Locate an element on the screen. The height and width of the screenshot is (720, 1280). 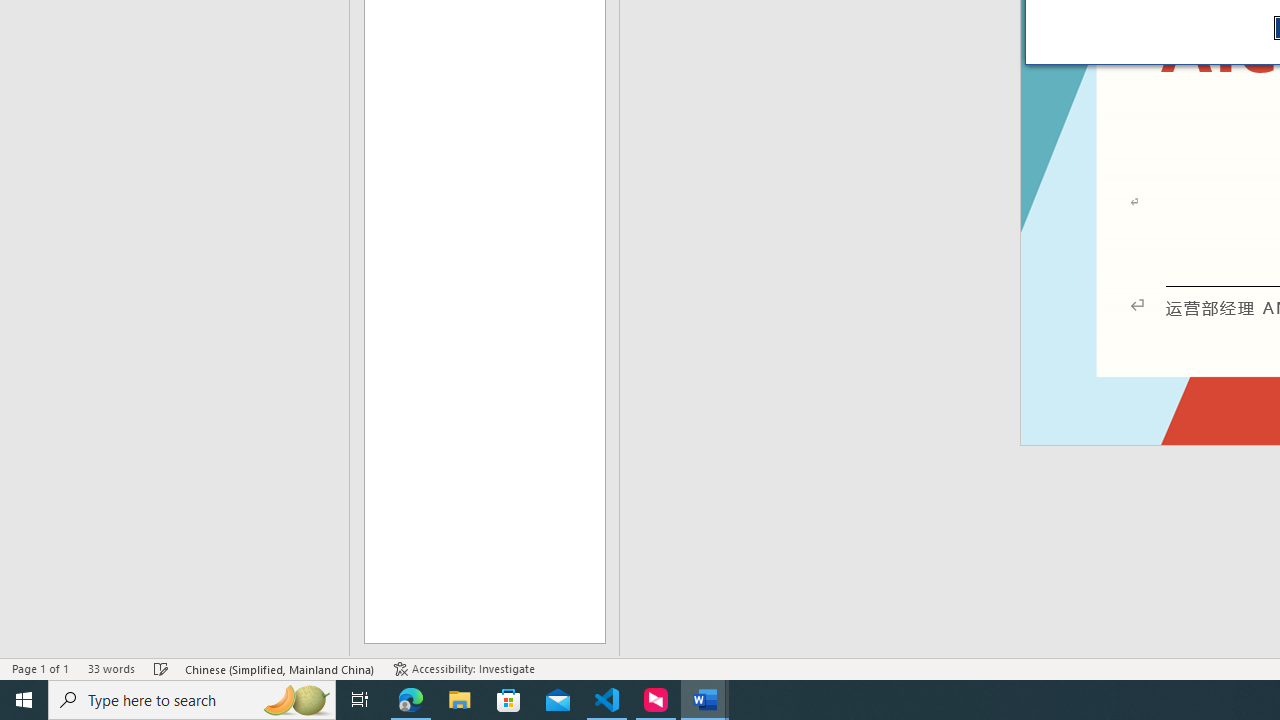
Start is located at coordinates (24, 700).